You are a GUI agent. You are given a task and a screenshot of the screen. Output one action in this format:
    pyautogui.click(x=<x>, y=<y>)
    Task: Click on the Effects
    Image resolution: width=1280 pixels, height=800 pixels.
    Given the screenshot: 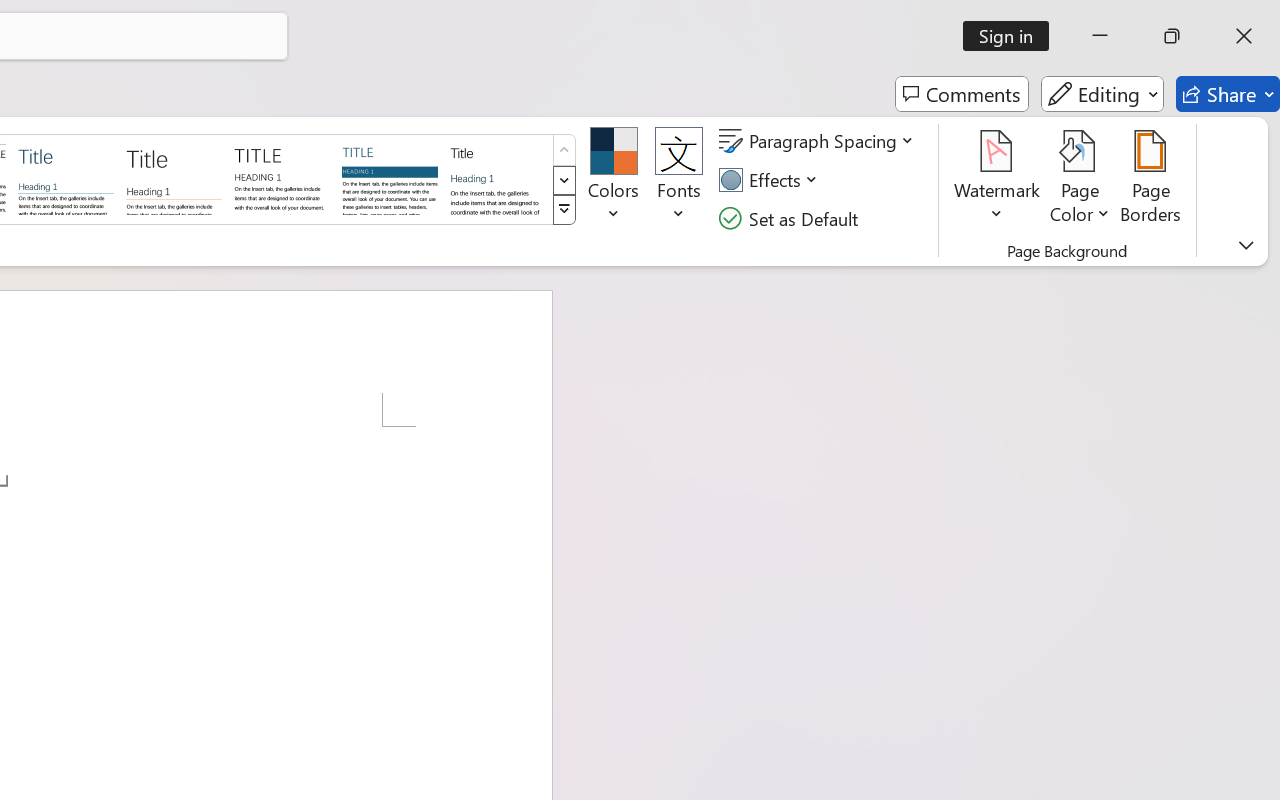 What is the action you would take?
    pyautogui.click(x=771, y=180)
    